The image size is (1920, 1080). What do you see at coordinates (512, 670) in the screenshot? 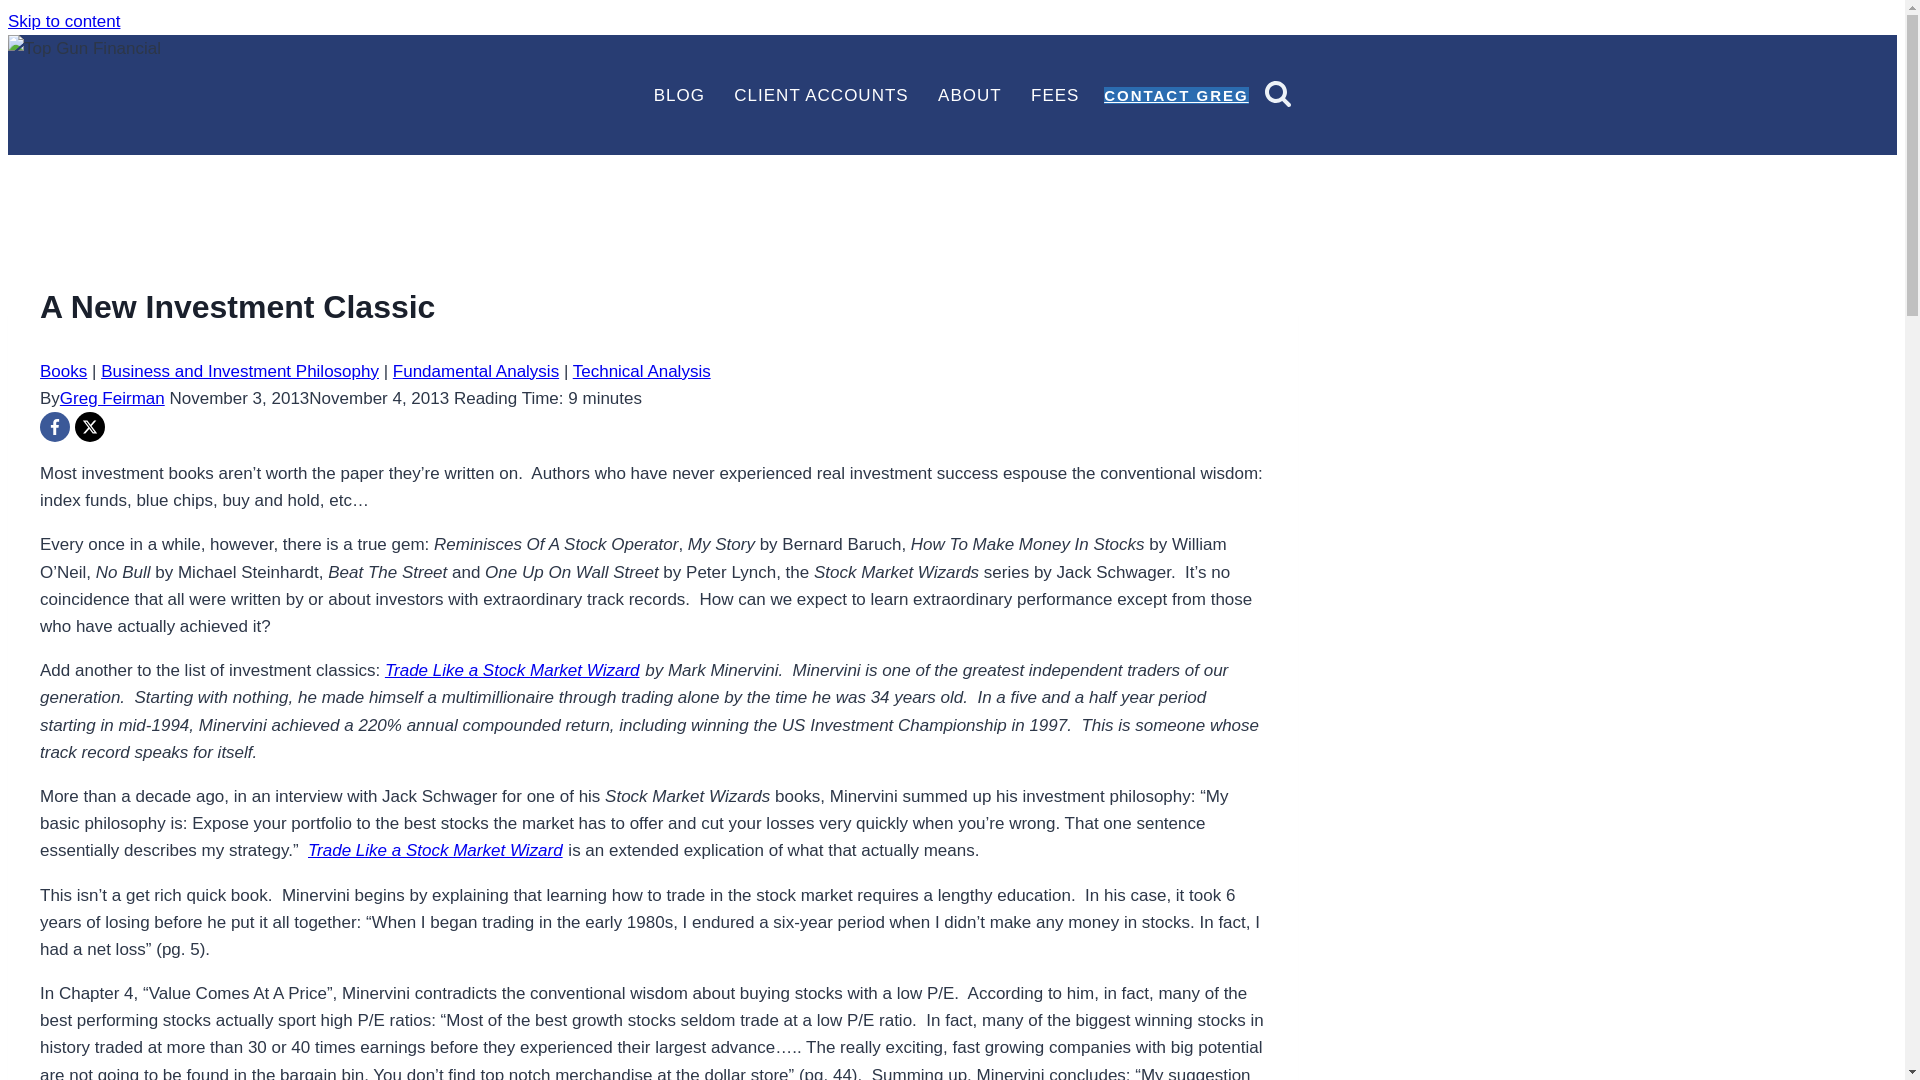
I see `Trade Like a Stock Market Wizard` at bounding box center [512, 670].